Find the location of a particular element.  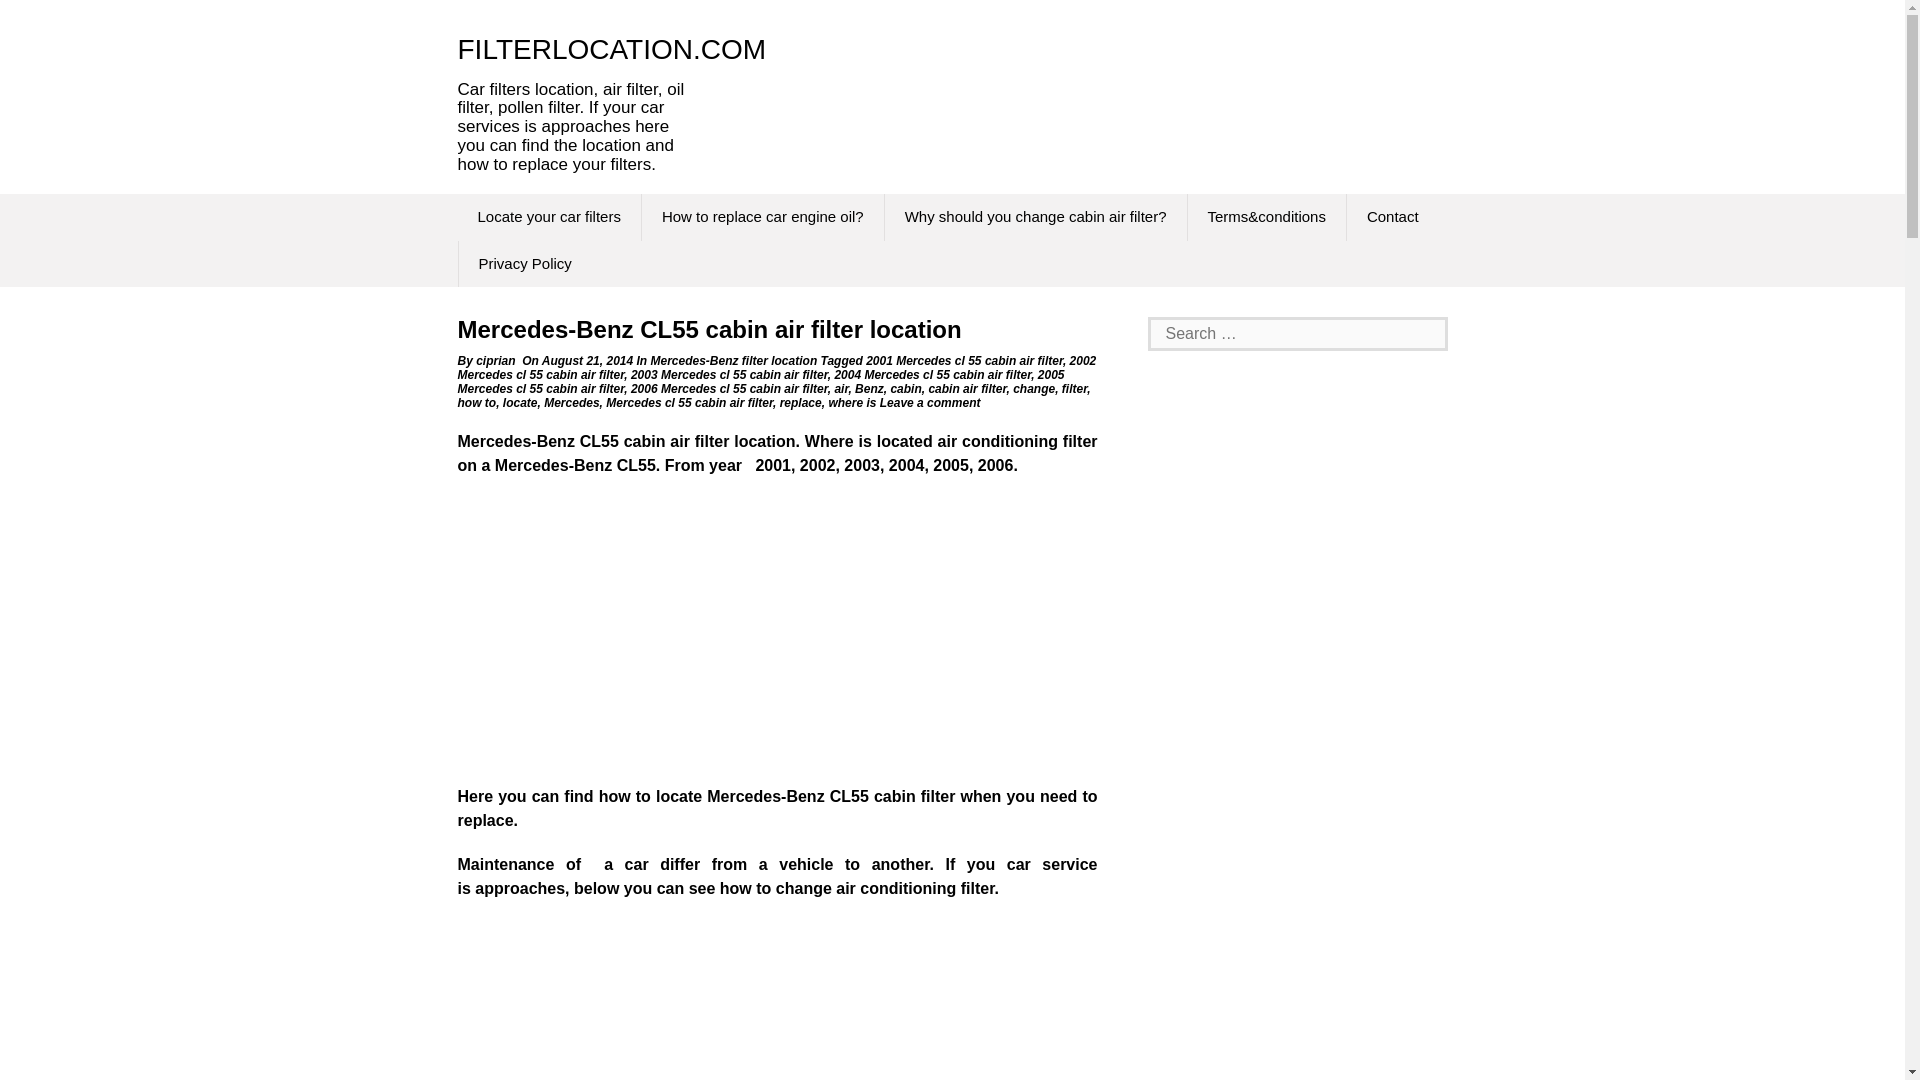

Leave a comment  is located at coordinates (931, 403).